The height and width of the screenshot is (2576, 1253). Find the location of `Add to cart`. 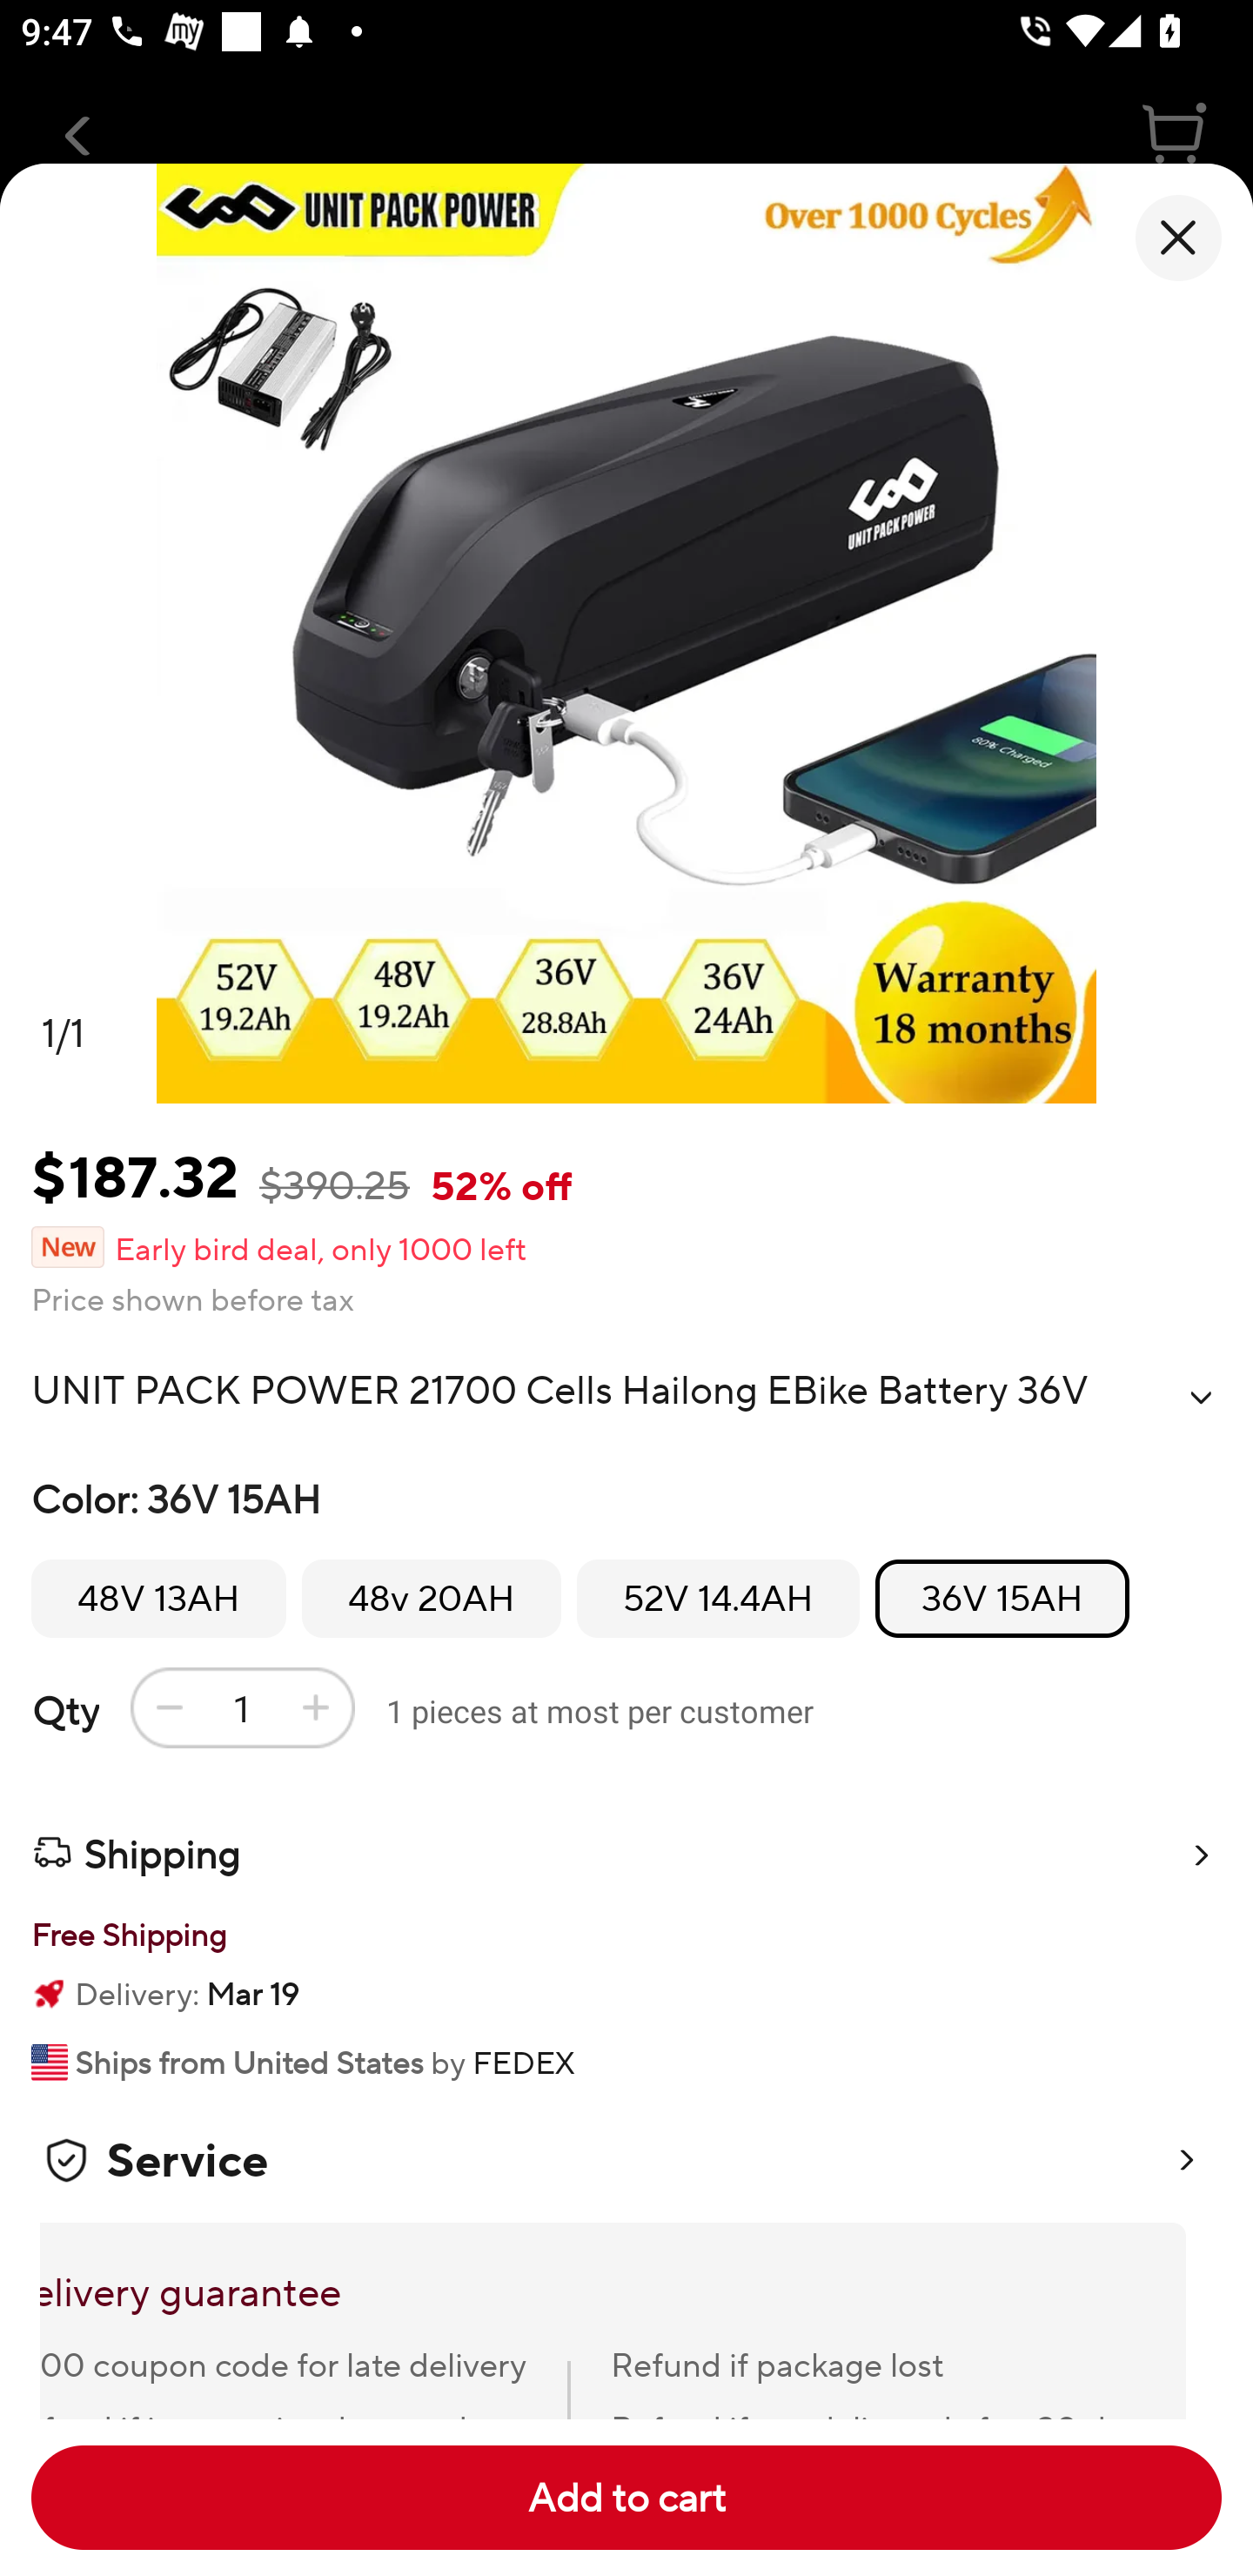

Add to cart is located at coordinates (626, 2498).